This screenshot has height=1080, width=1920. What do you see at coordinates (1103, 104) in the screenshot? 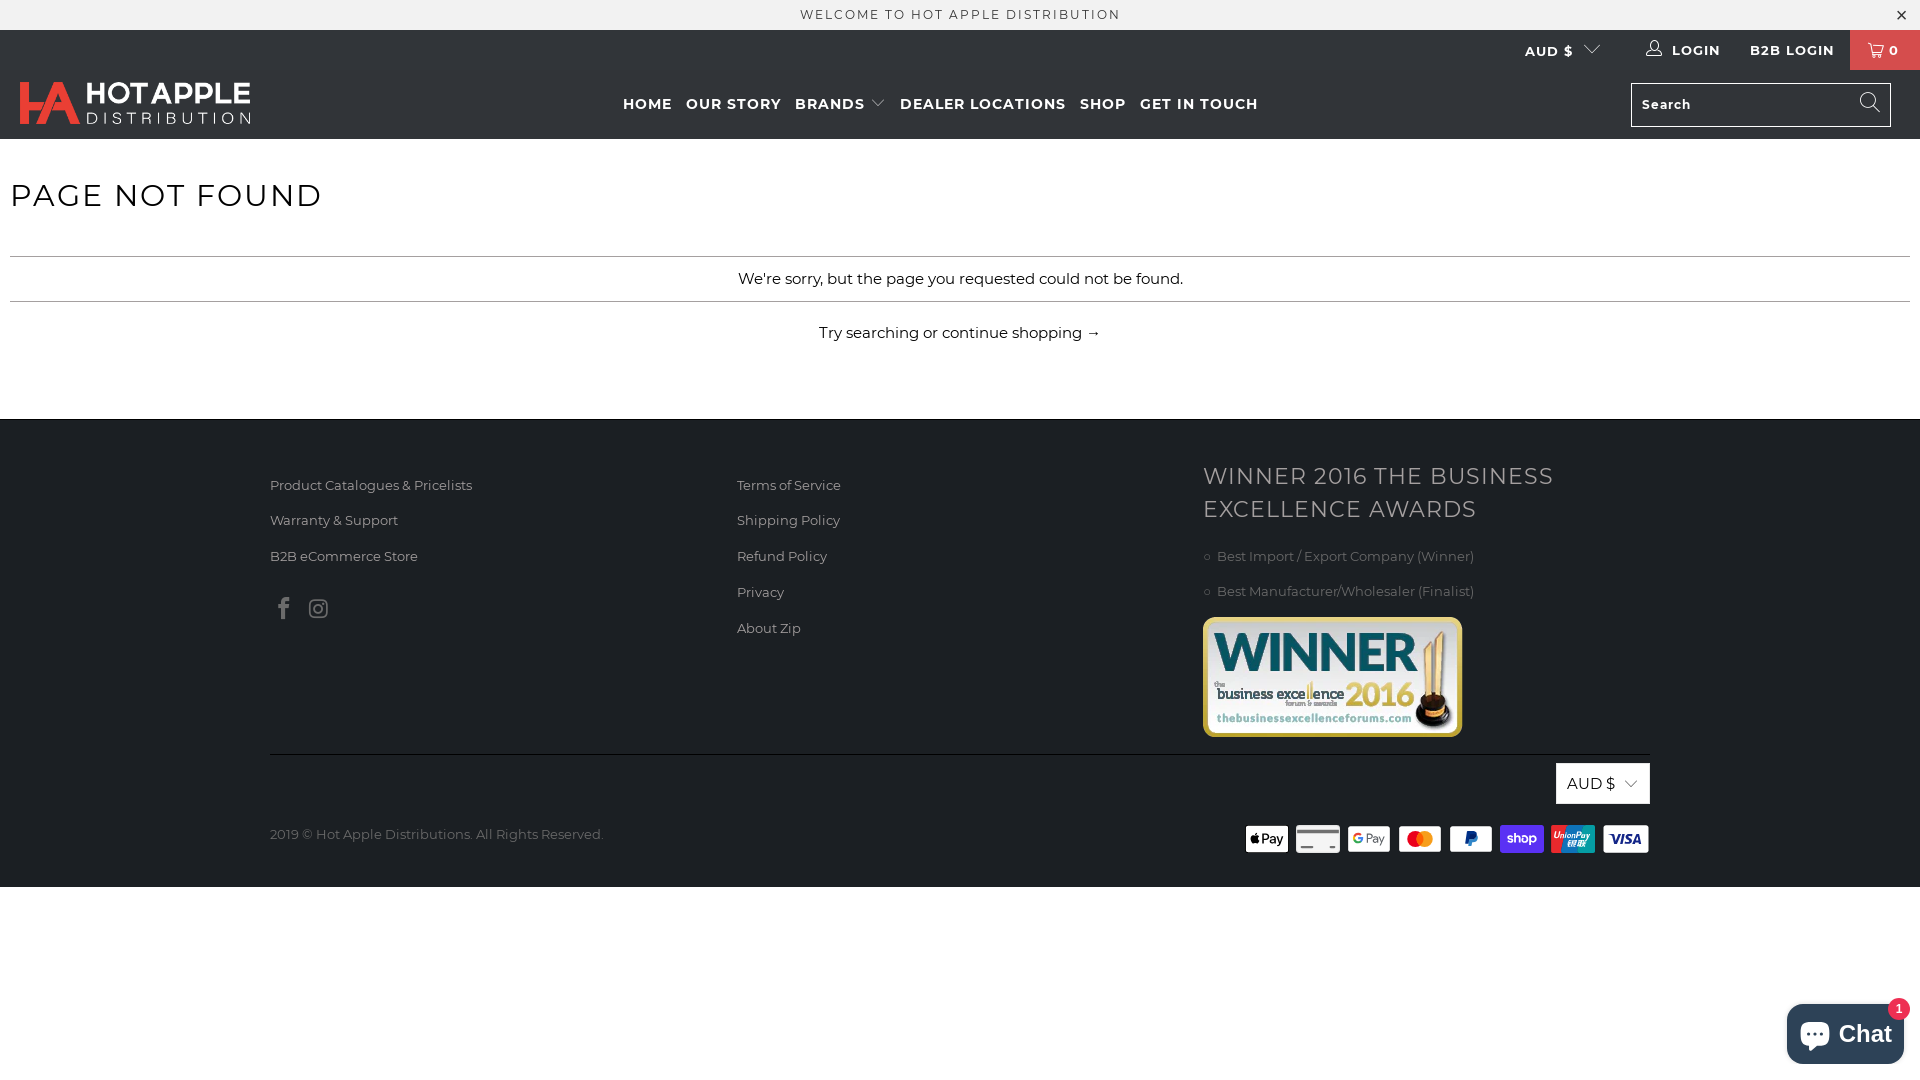
I see `SHOP` at bounding box center [1103, 104].